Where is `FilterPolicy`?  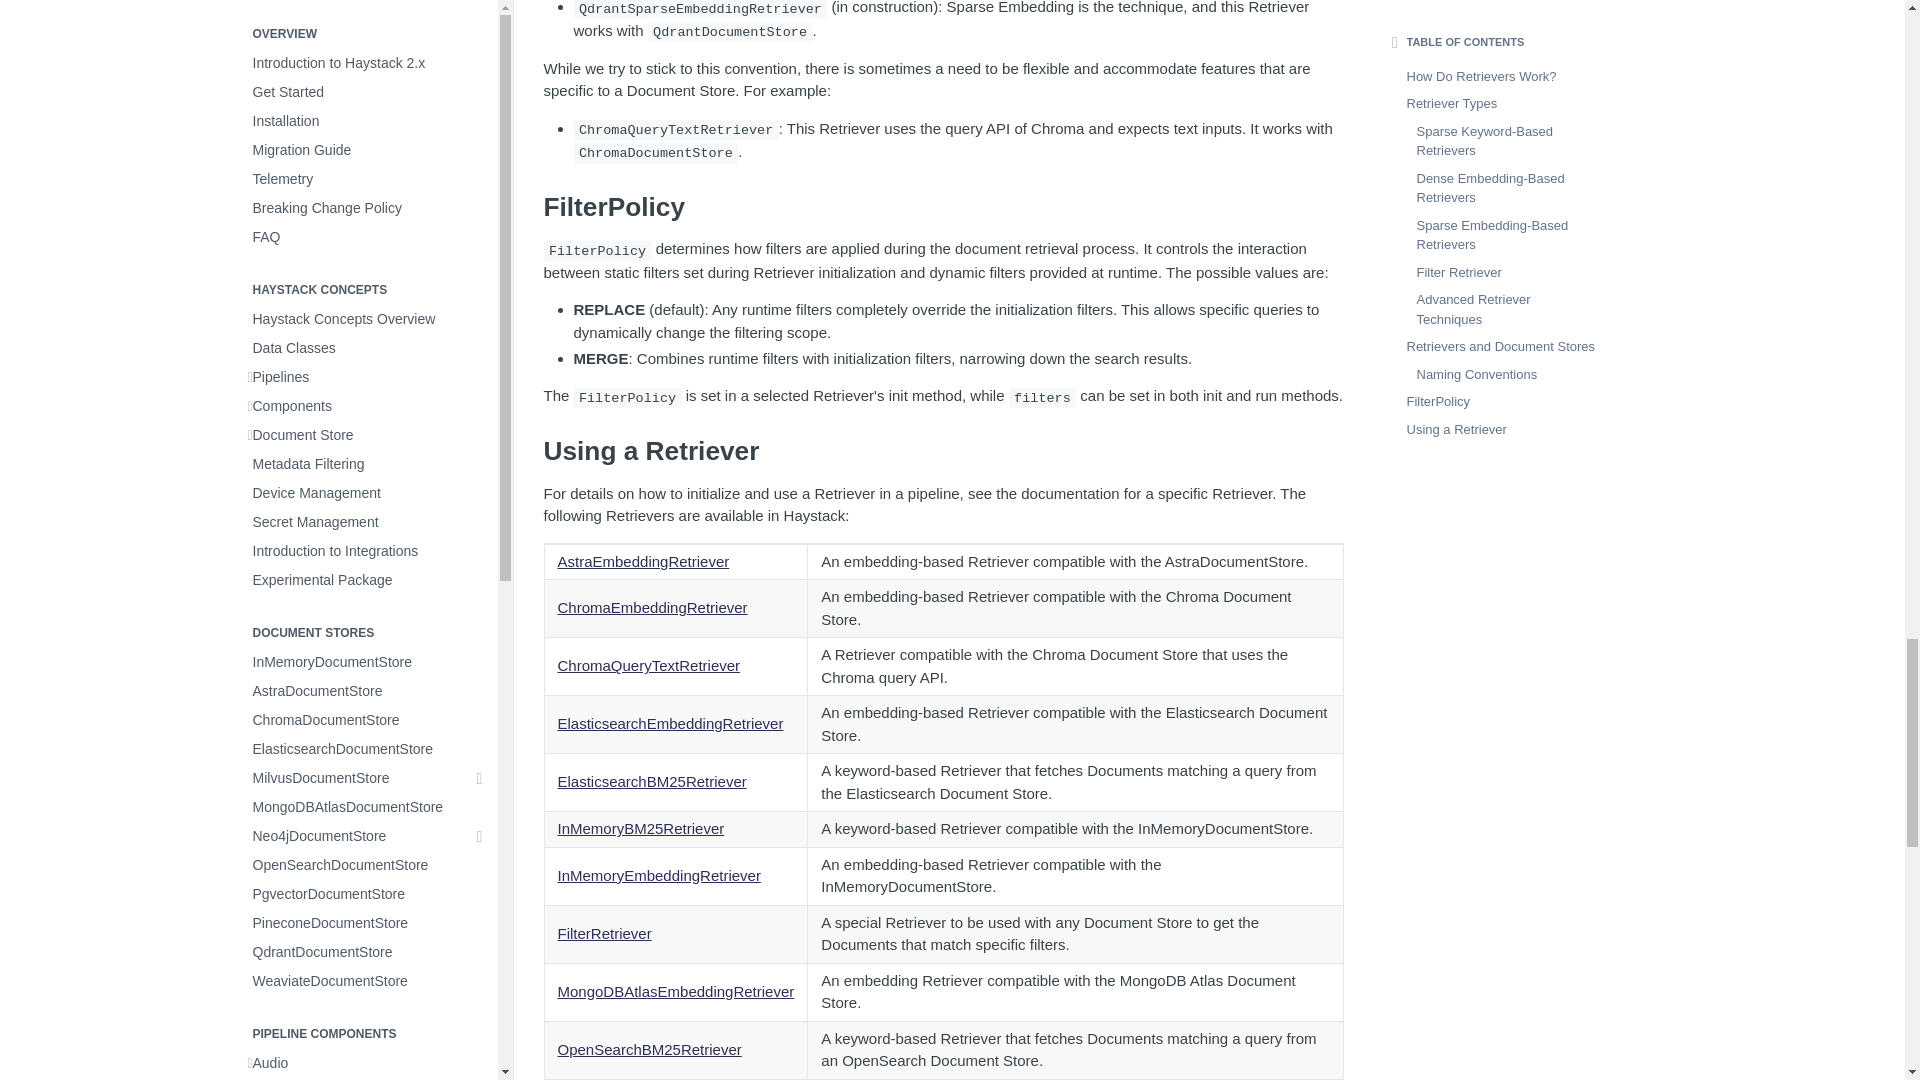
FilterPolicy is located at coordinates (944, 207).